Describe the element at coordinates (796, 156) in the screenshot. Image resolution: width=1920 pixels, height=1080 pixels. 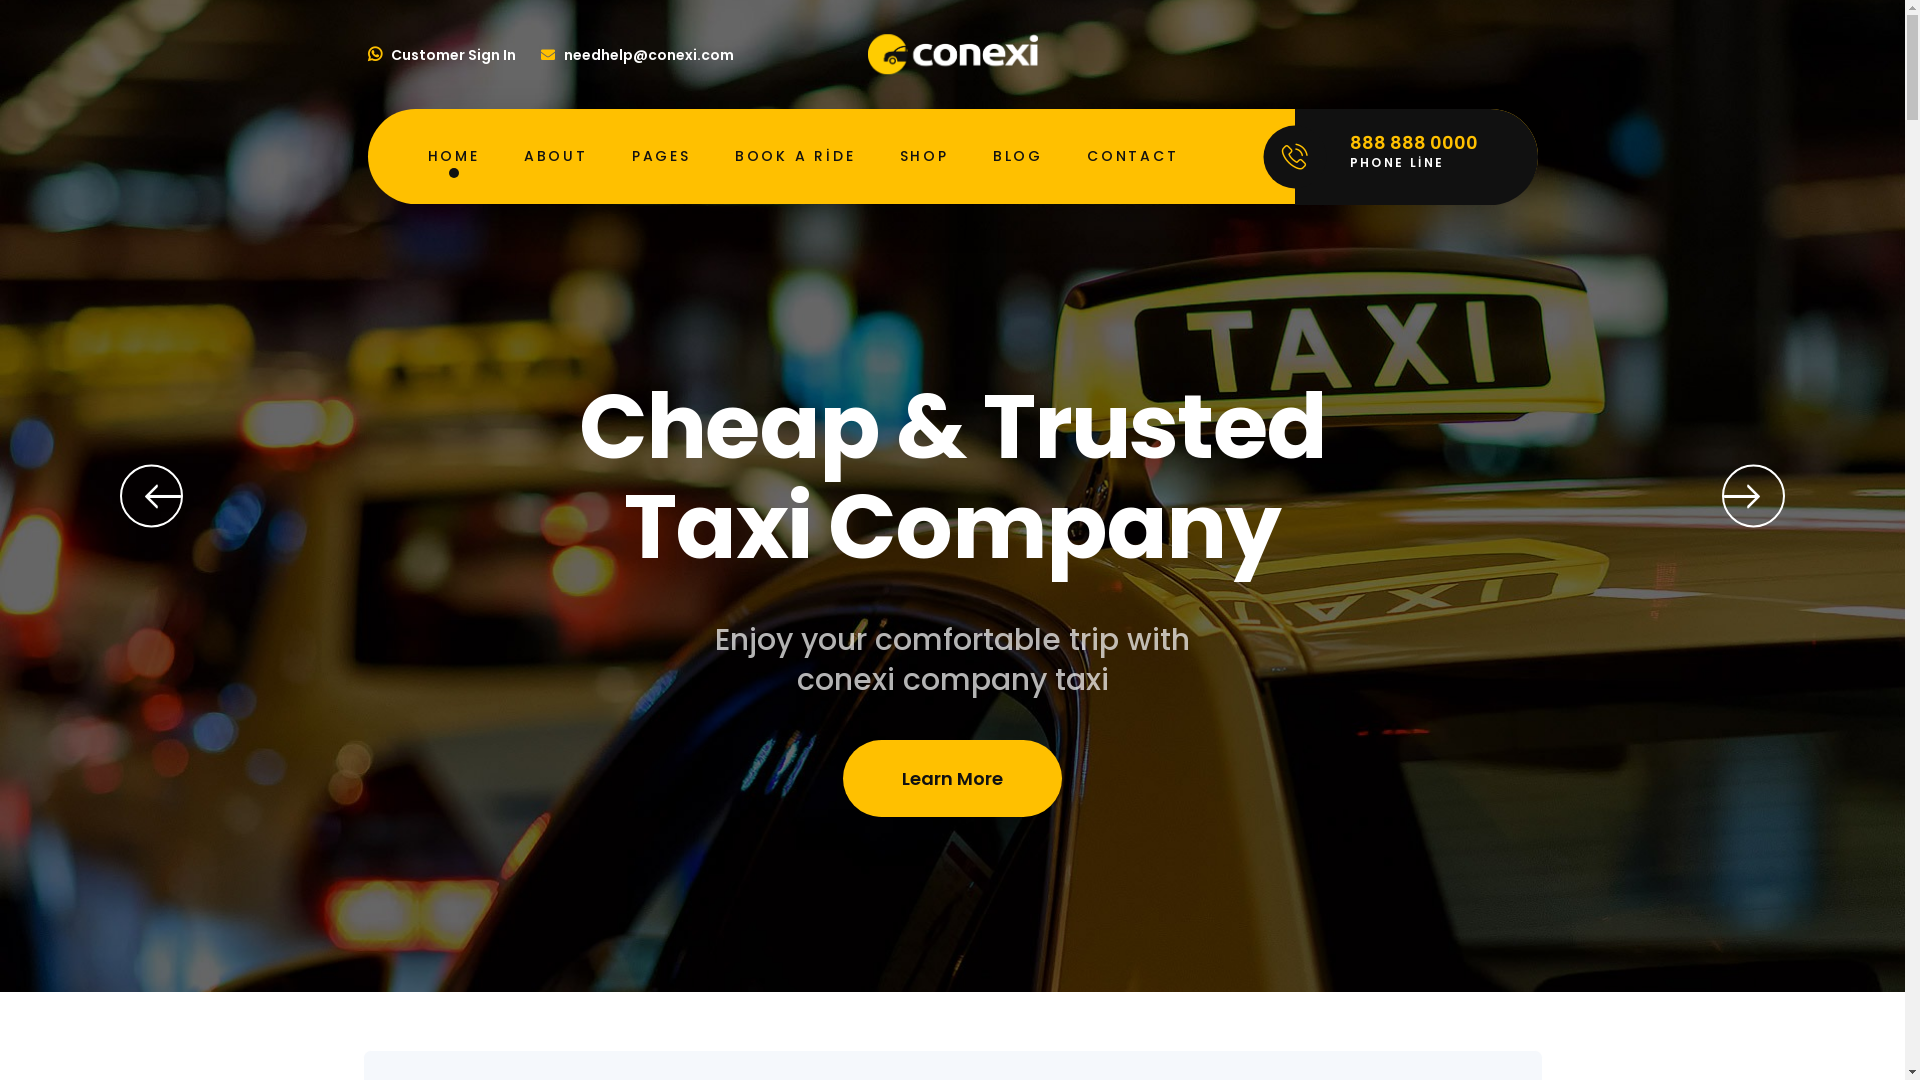
I see `BOOK A RIDE` at that location.